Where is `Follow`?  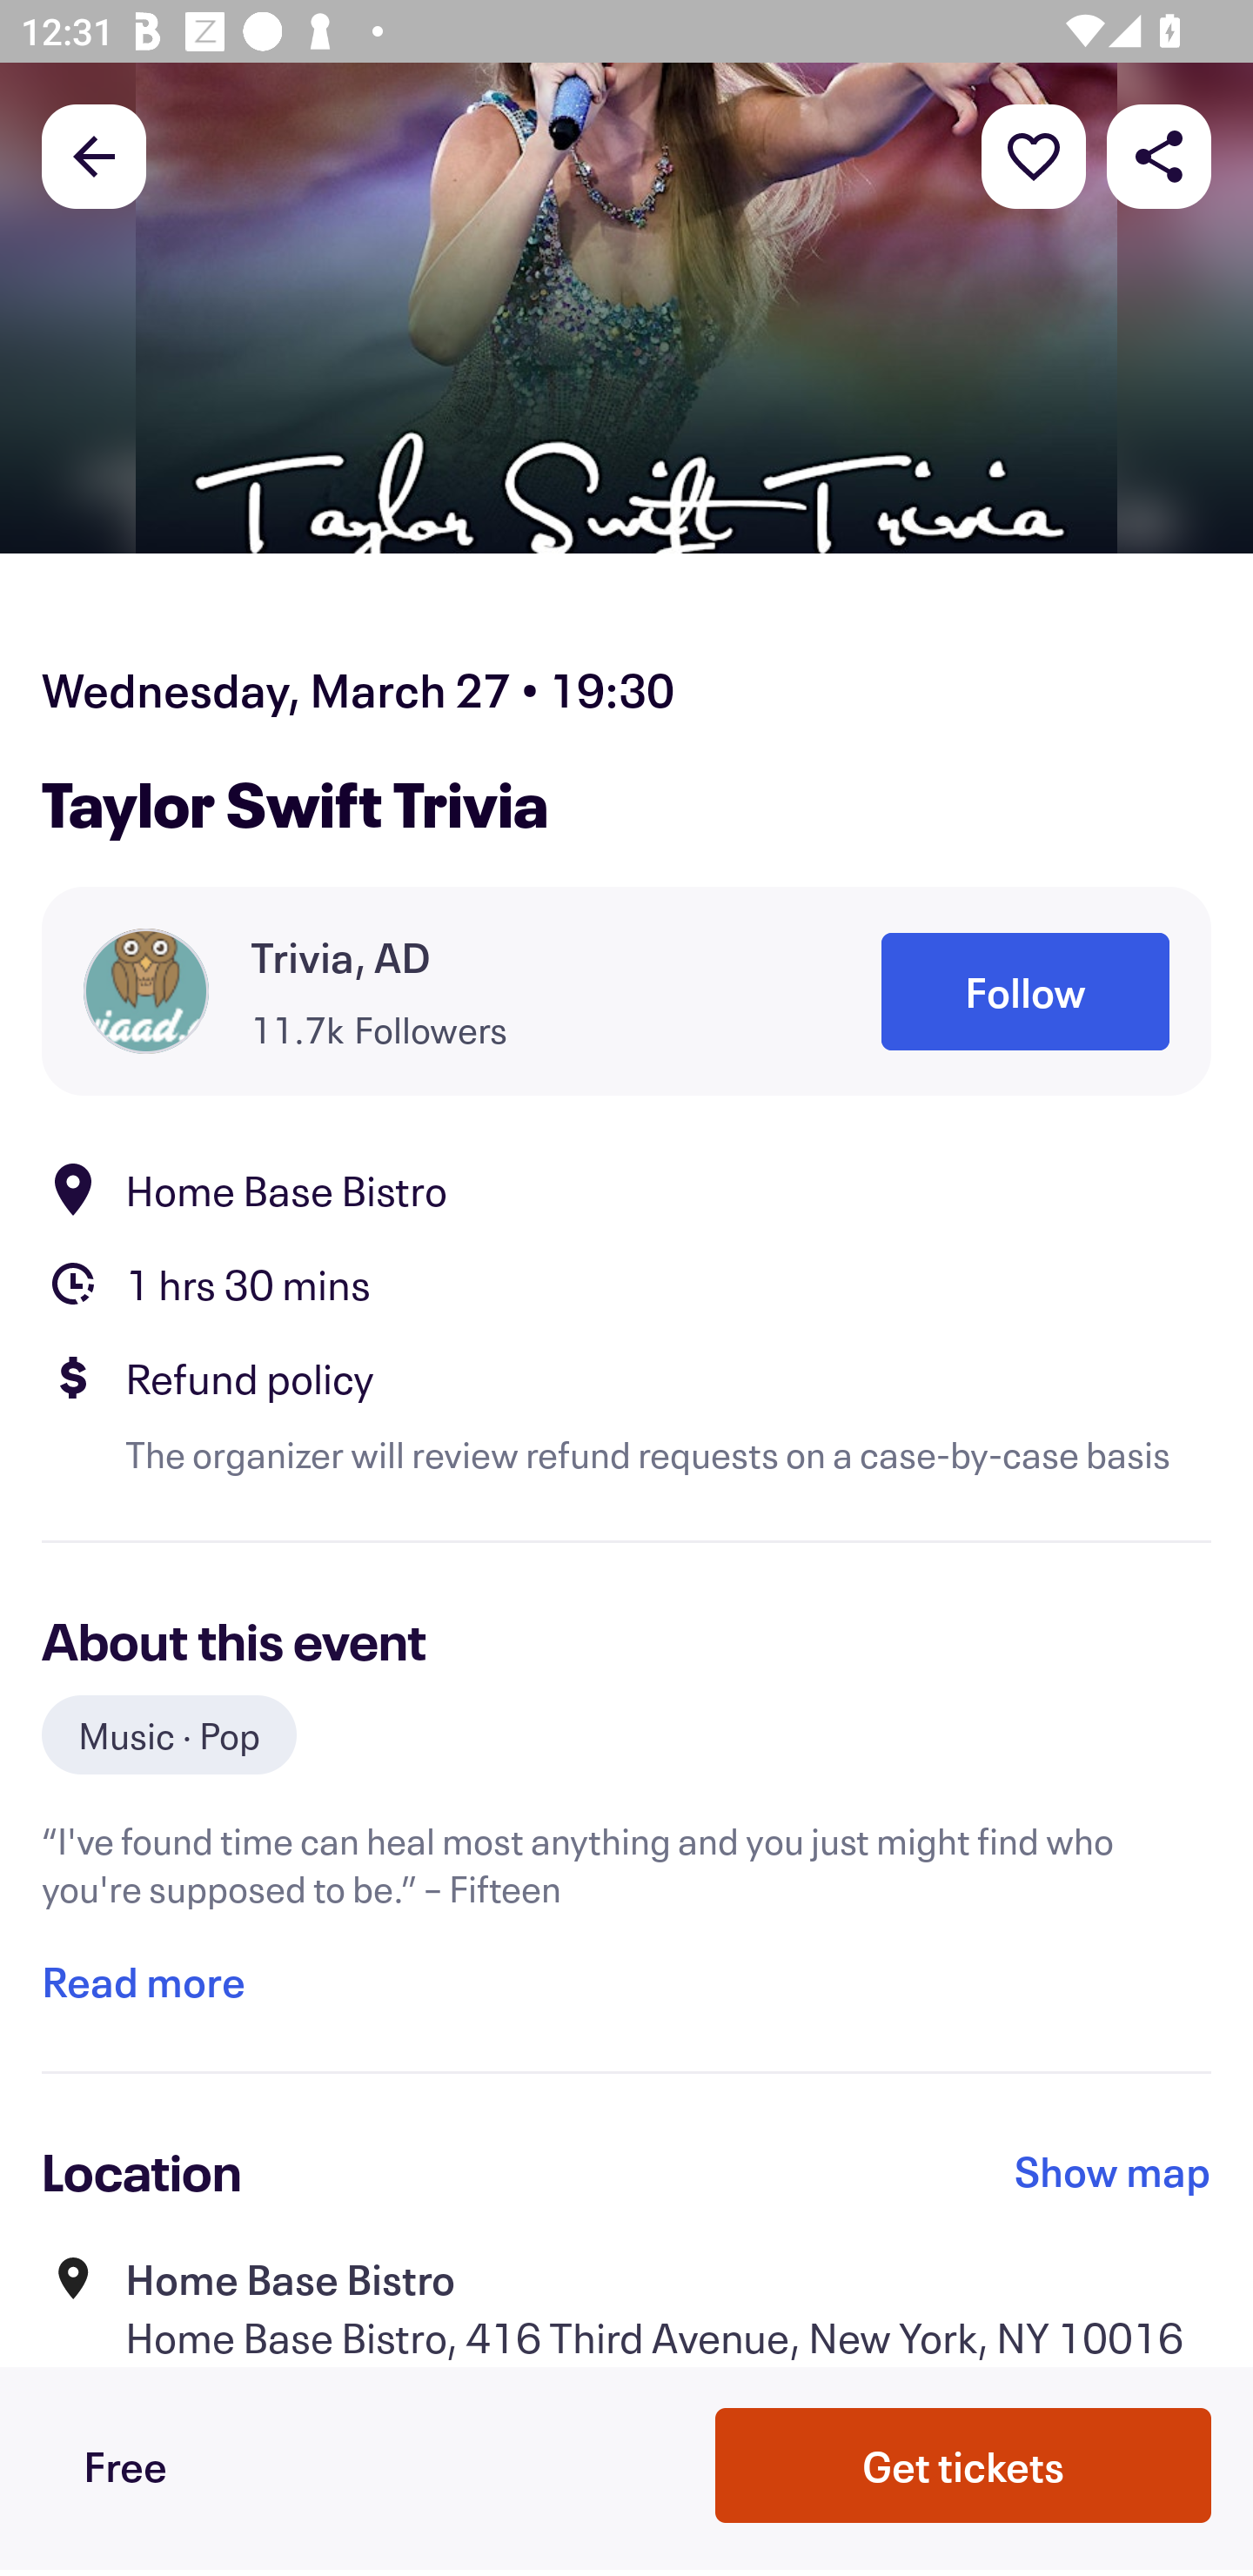
Follow is located at coordinates (1025, 991).